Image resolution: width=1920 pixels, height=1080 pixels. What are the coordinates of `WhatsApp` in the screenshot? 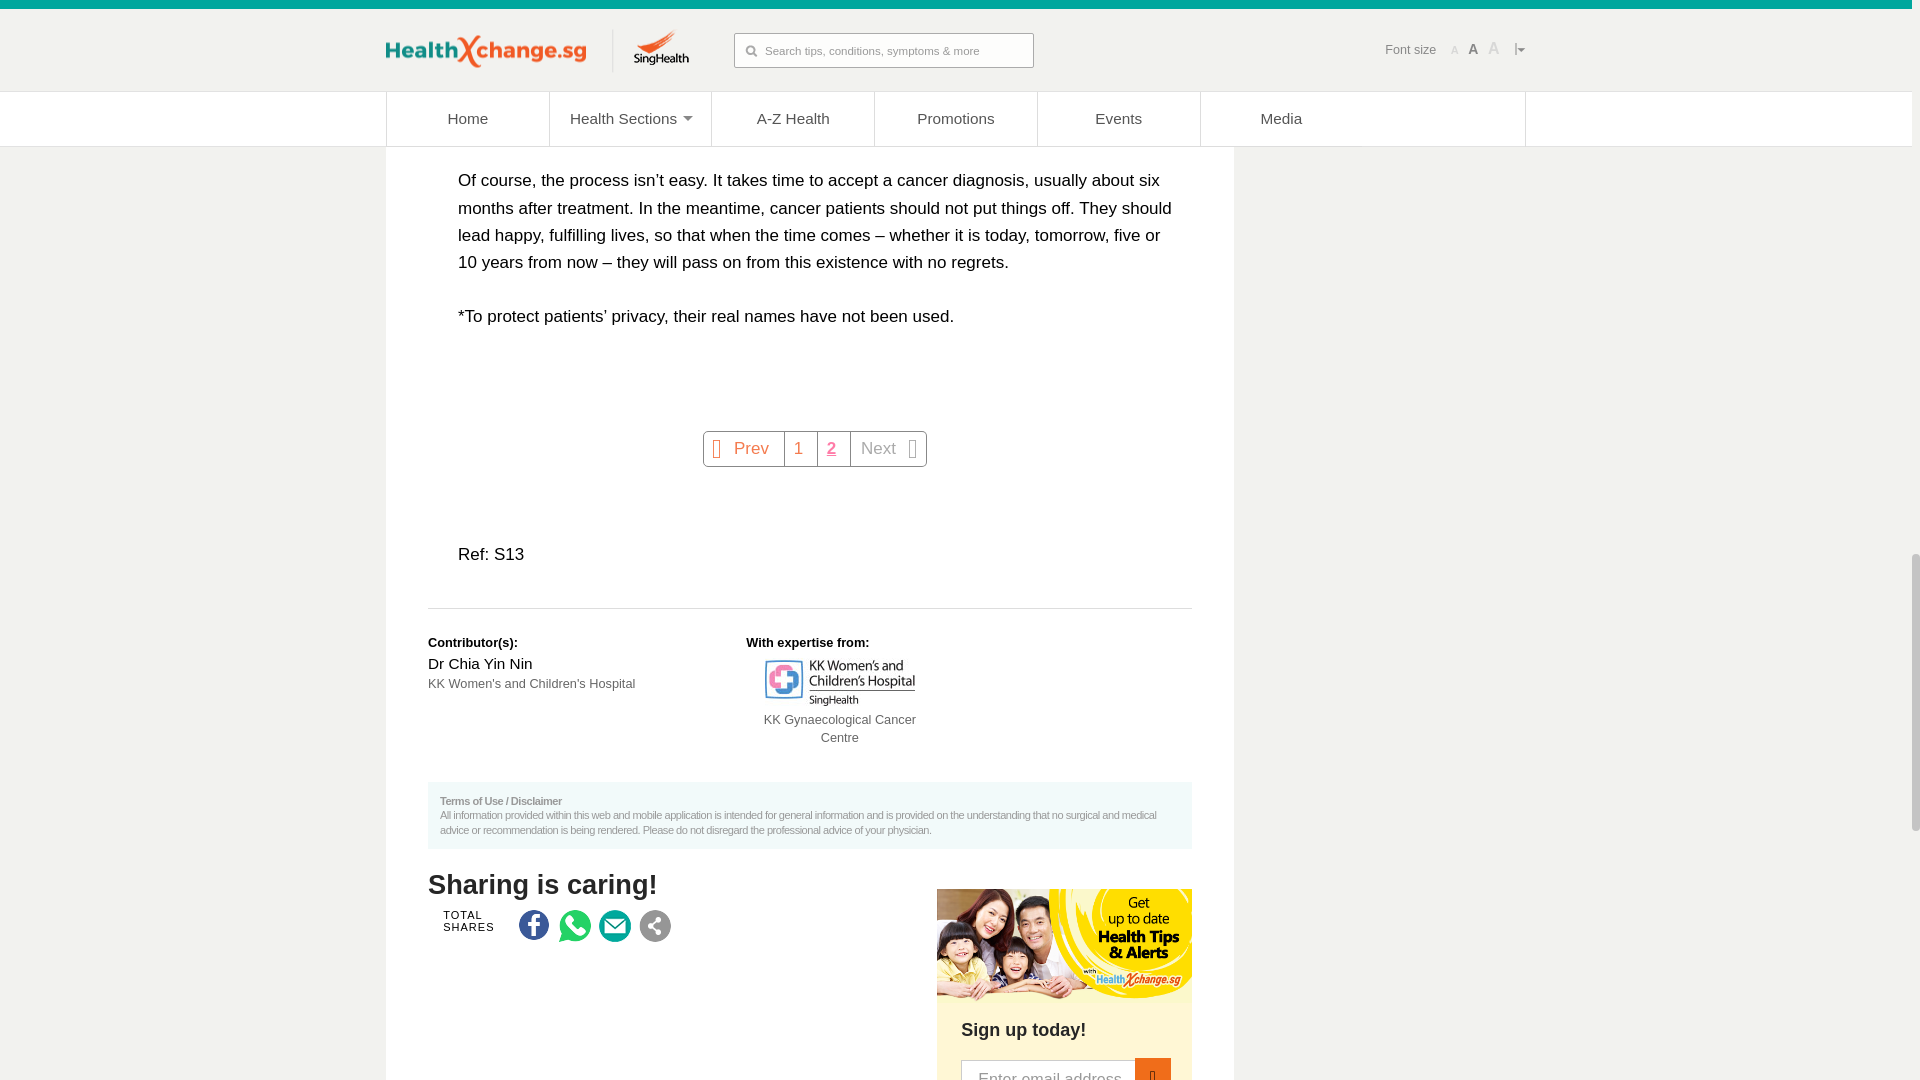 It's located at (574, 926).